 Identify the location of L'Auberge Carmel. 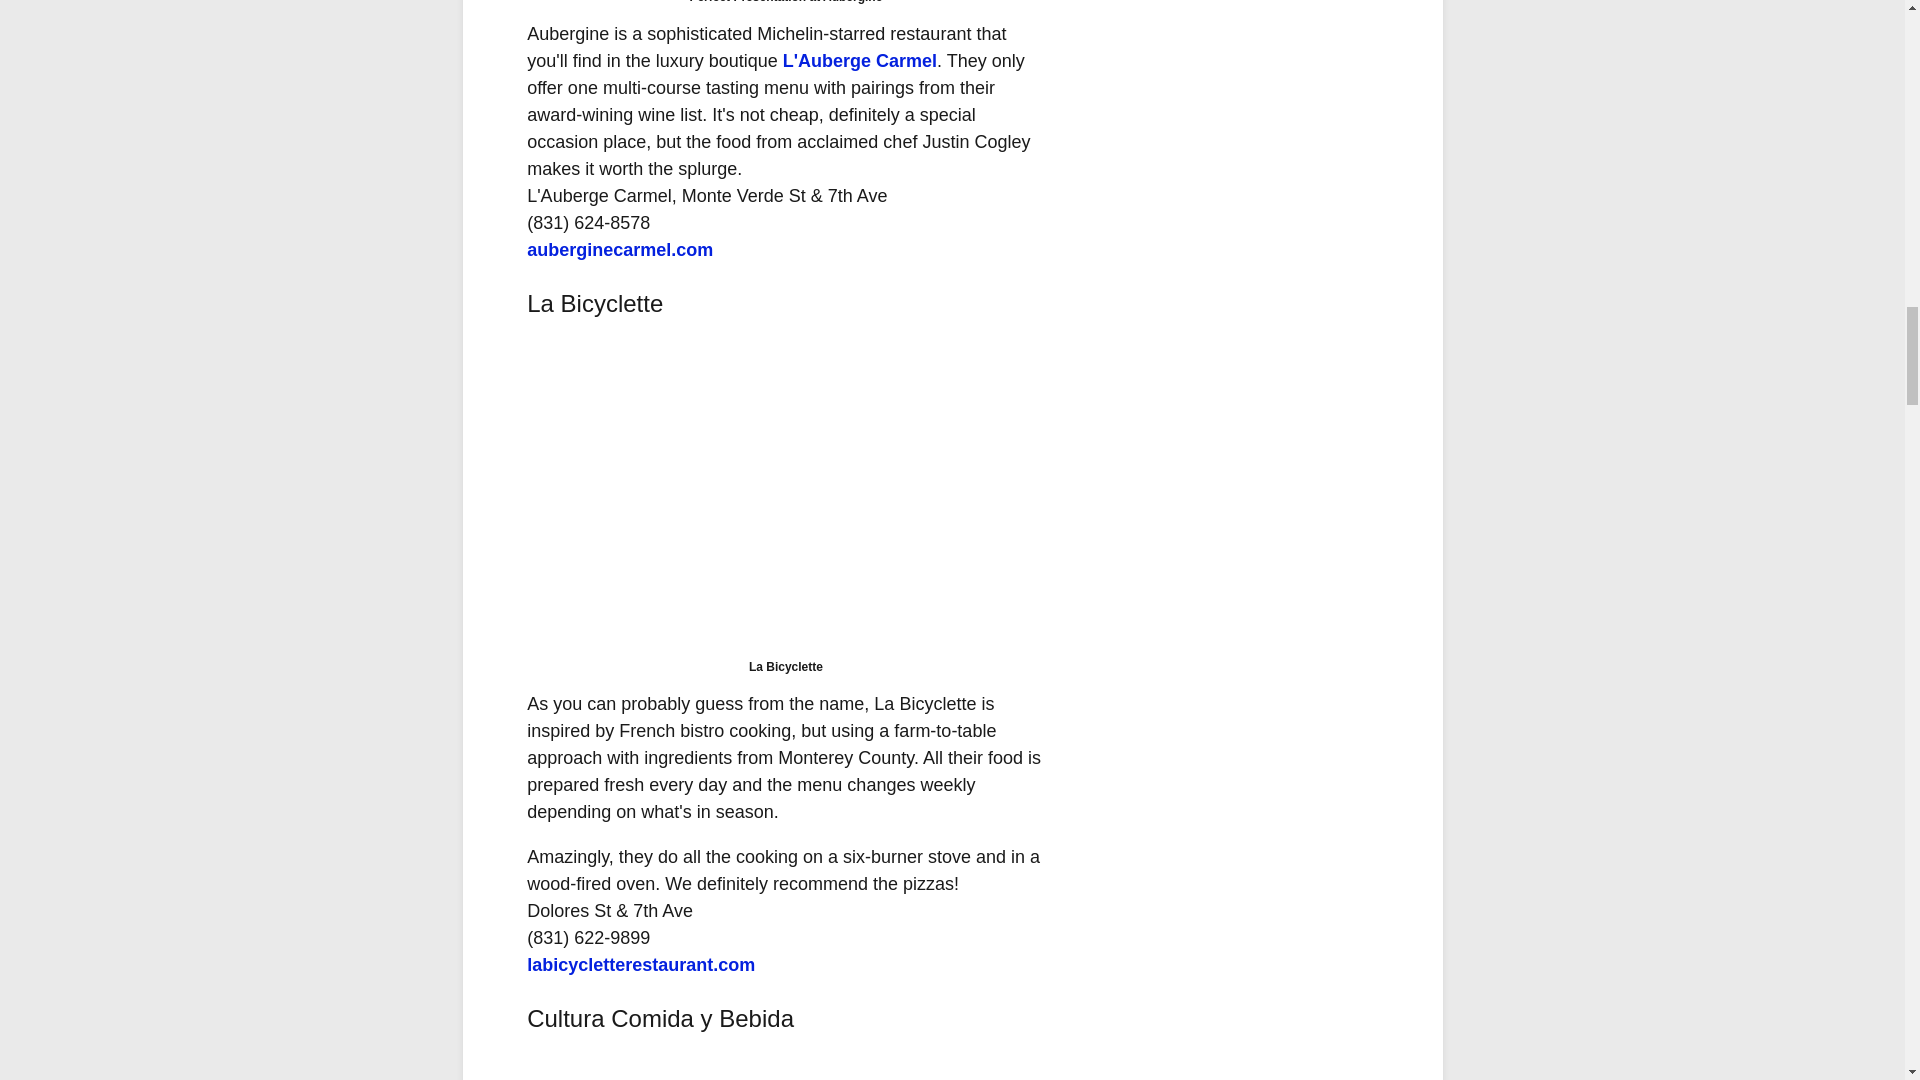
(860, 60).